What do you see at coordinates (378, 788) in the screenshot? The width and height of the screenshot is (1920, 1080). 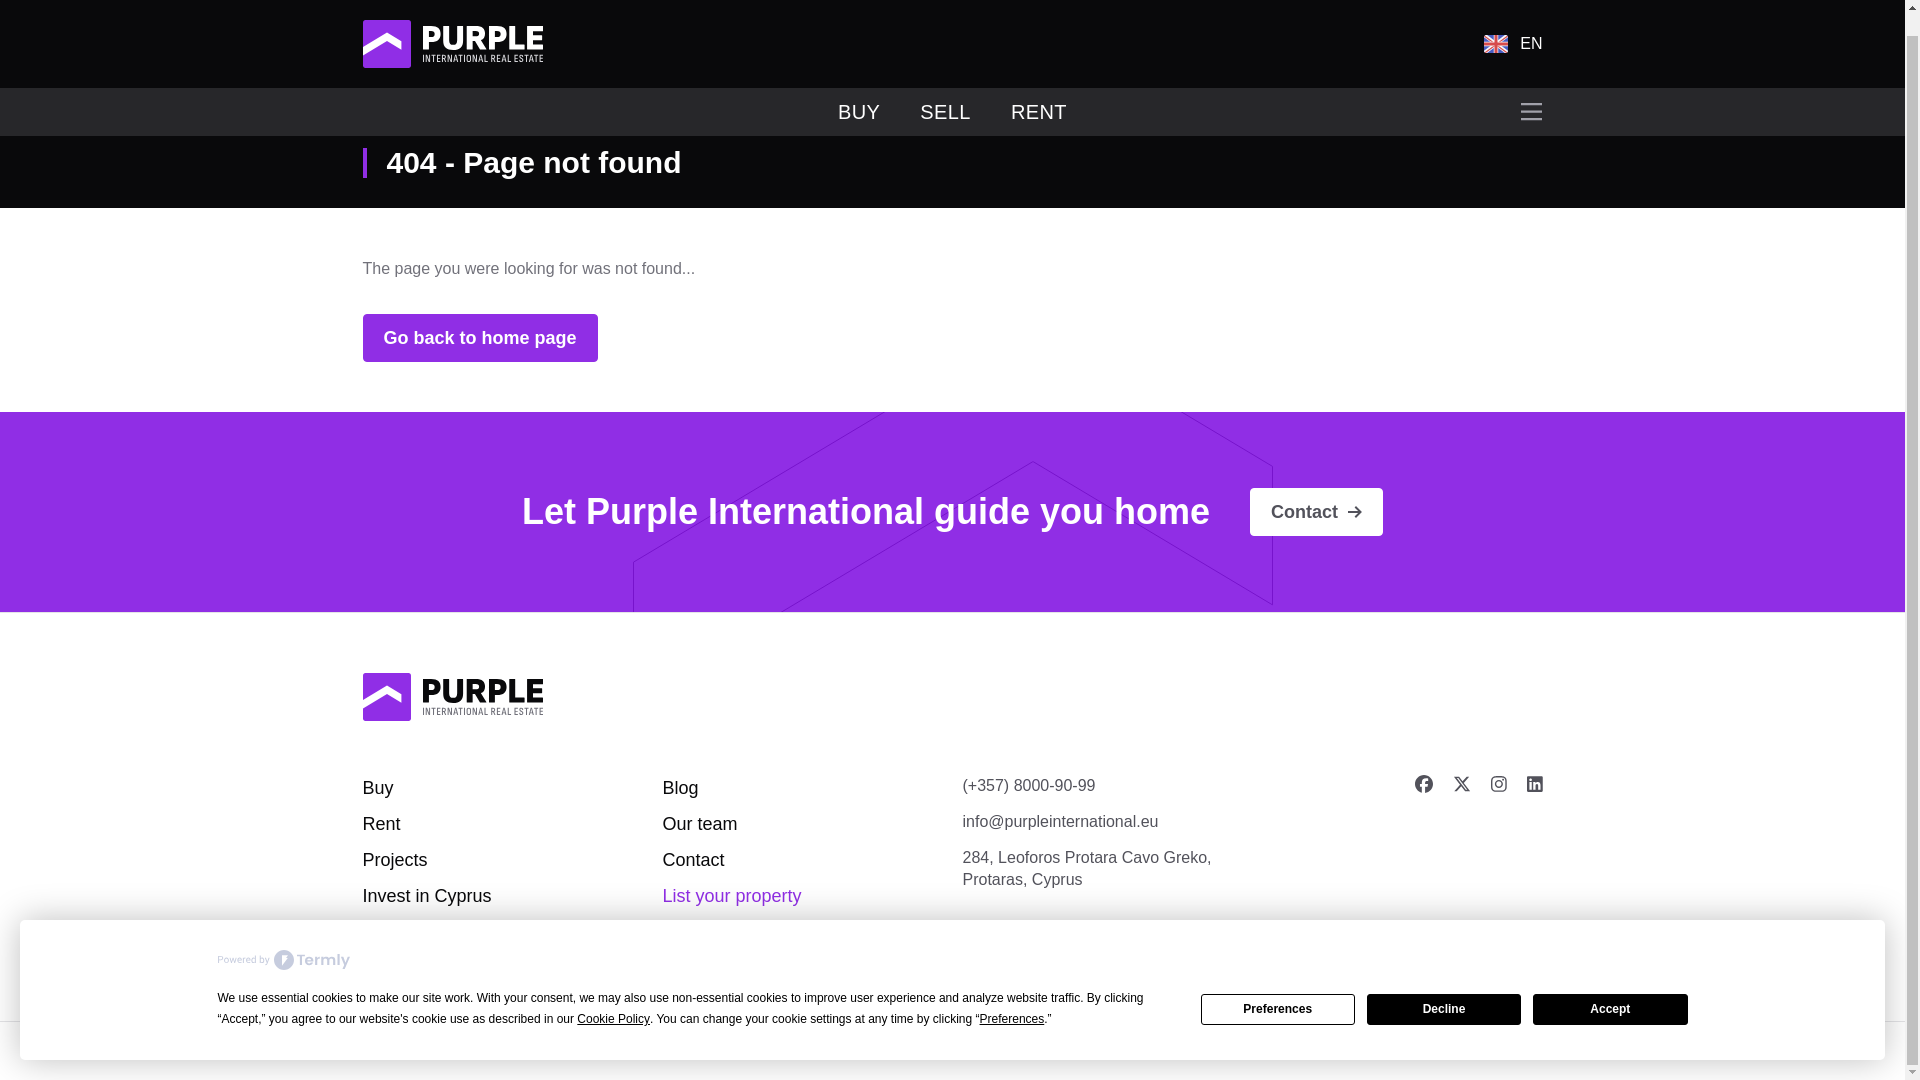 I see `Buy` at bounding box center [378, 788].